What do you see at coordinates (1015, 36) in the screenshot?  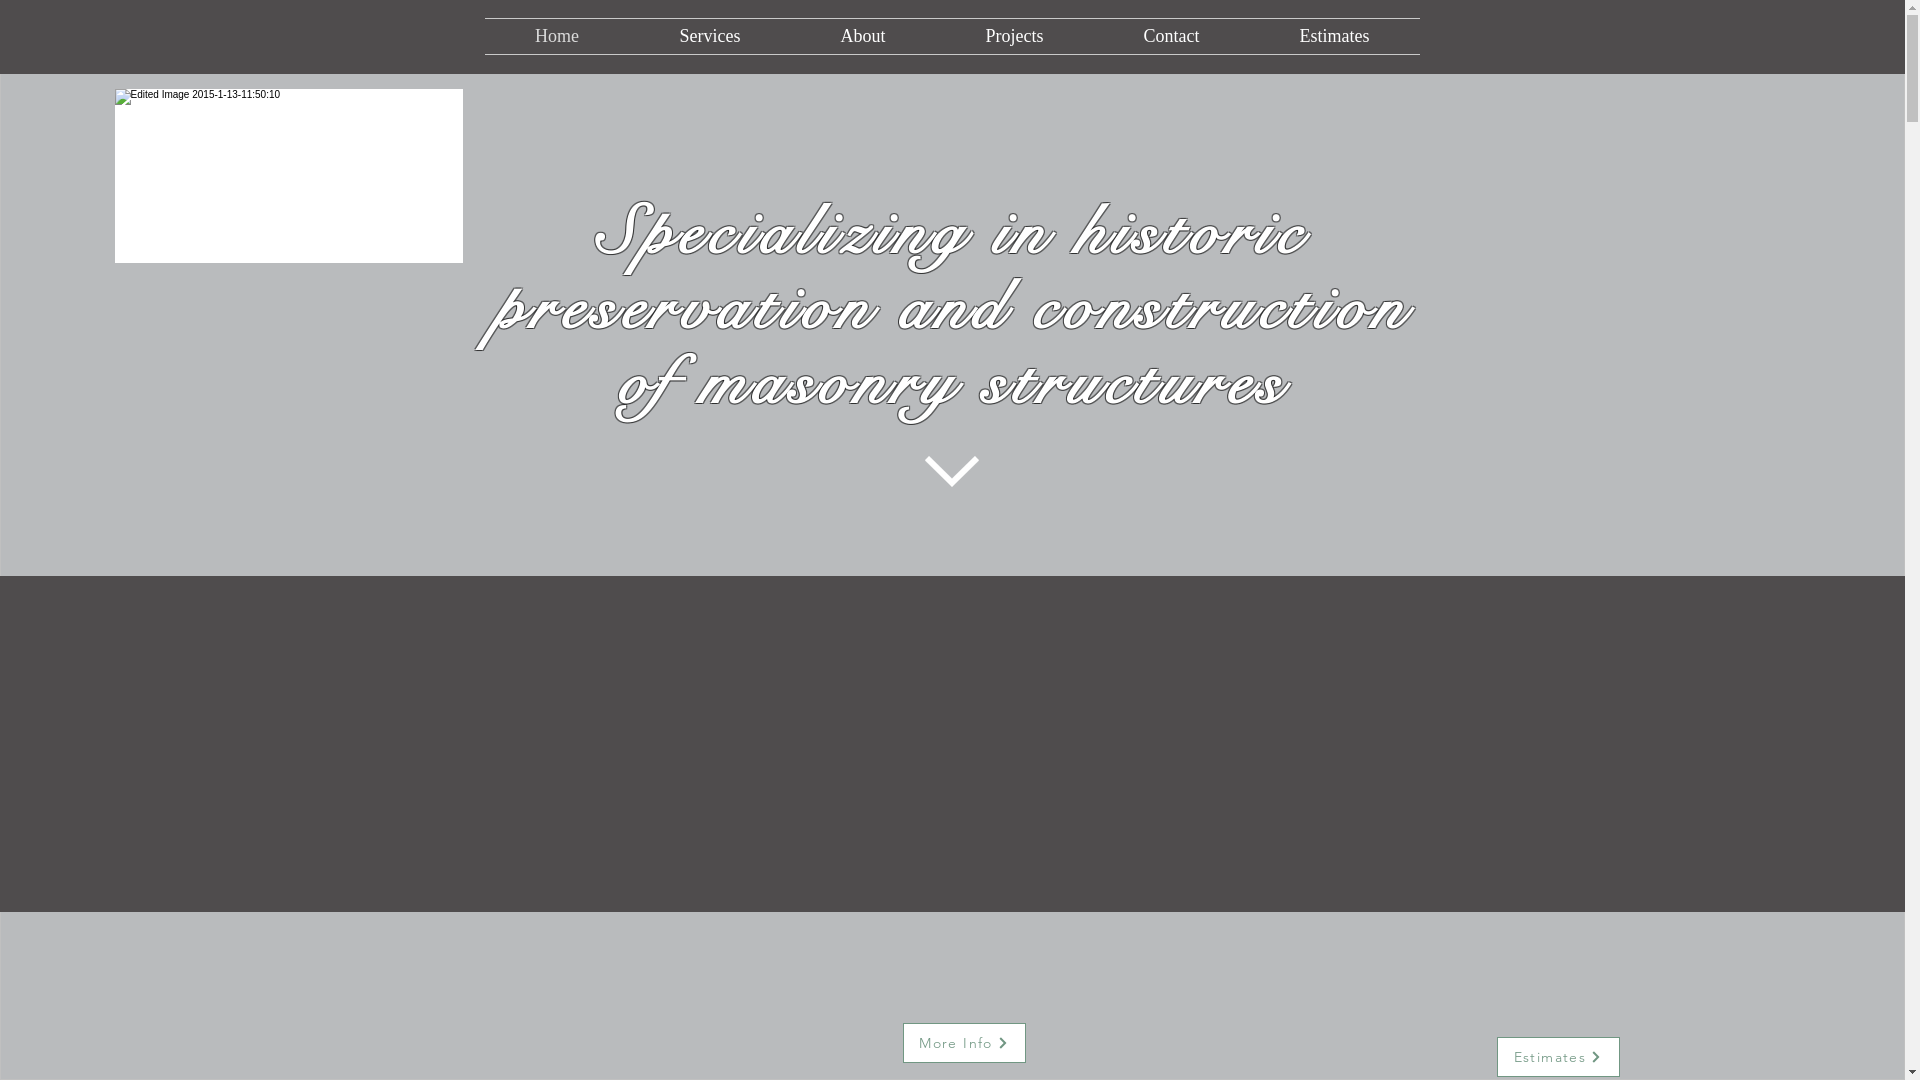 I see `Projects` at bounding box center [1015, 36].